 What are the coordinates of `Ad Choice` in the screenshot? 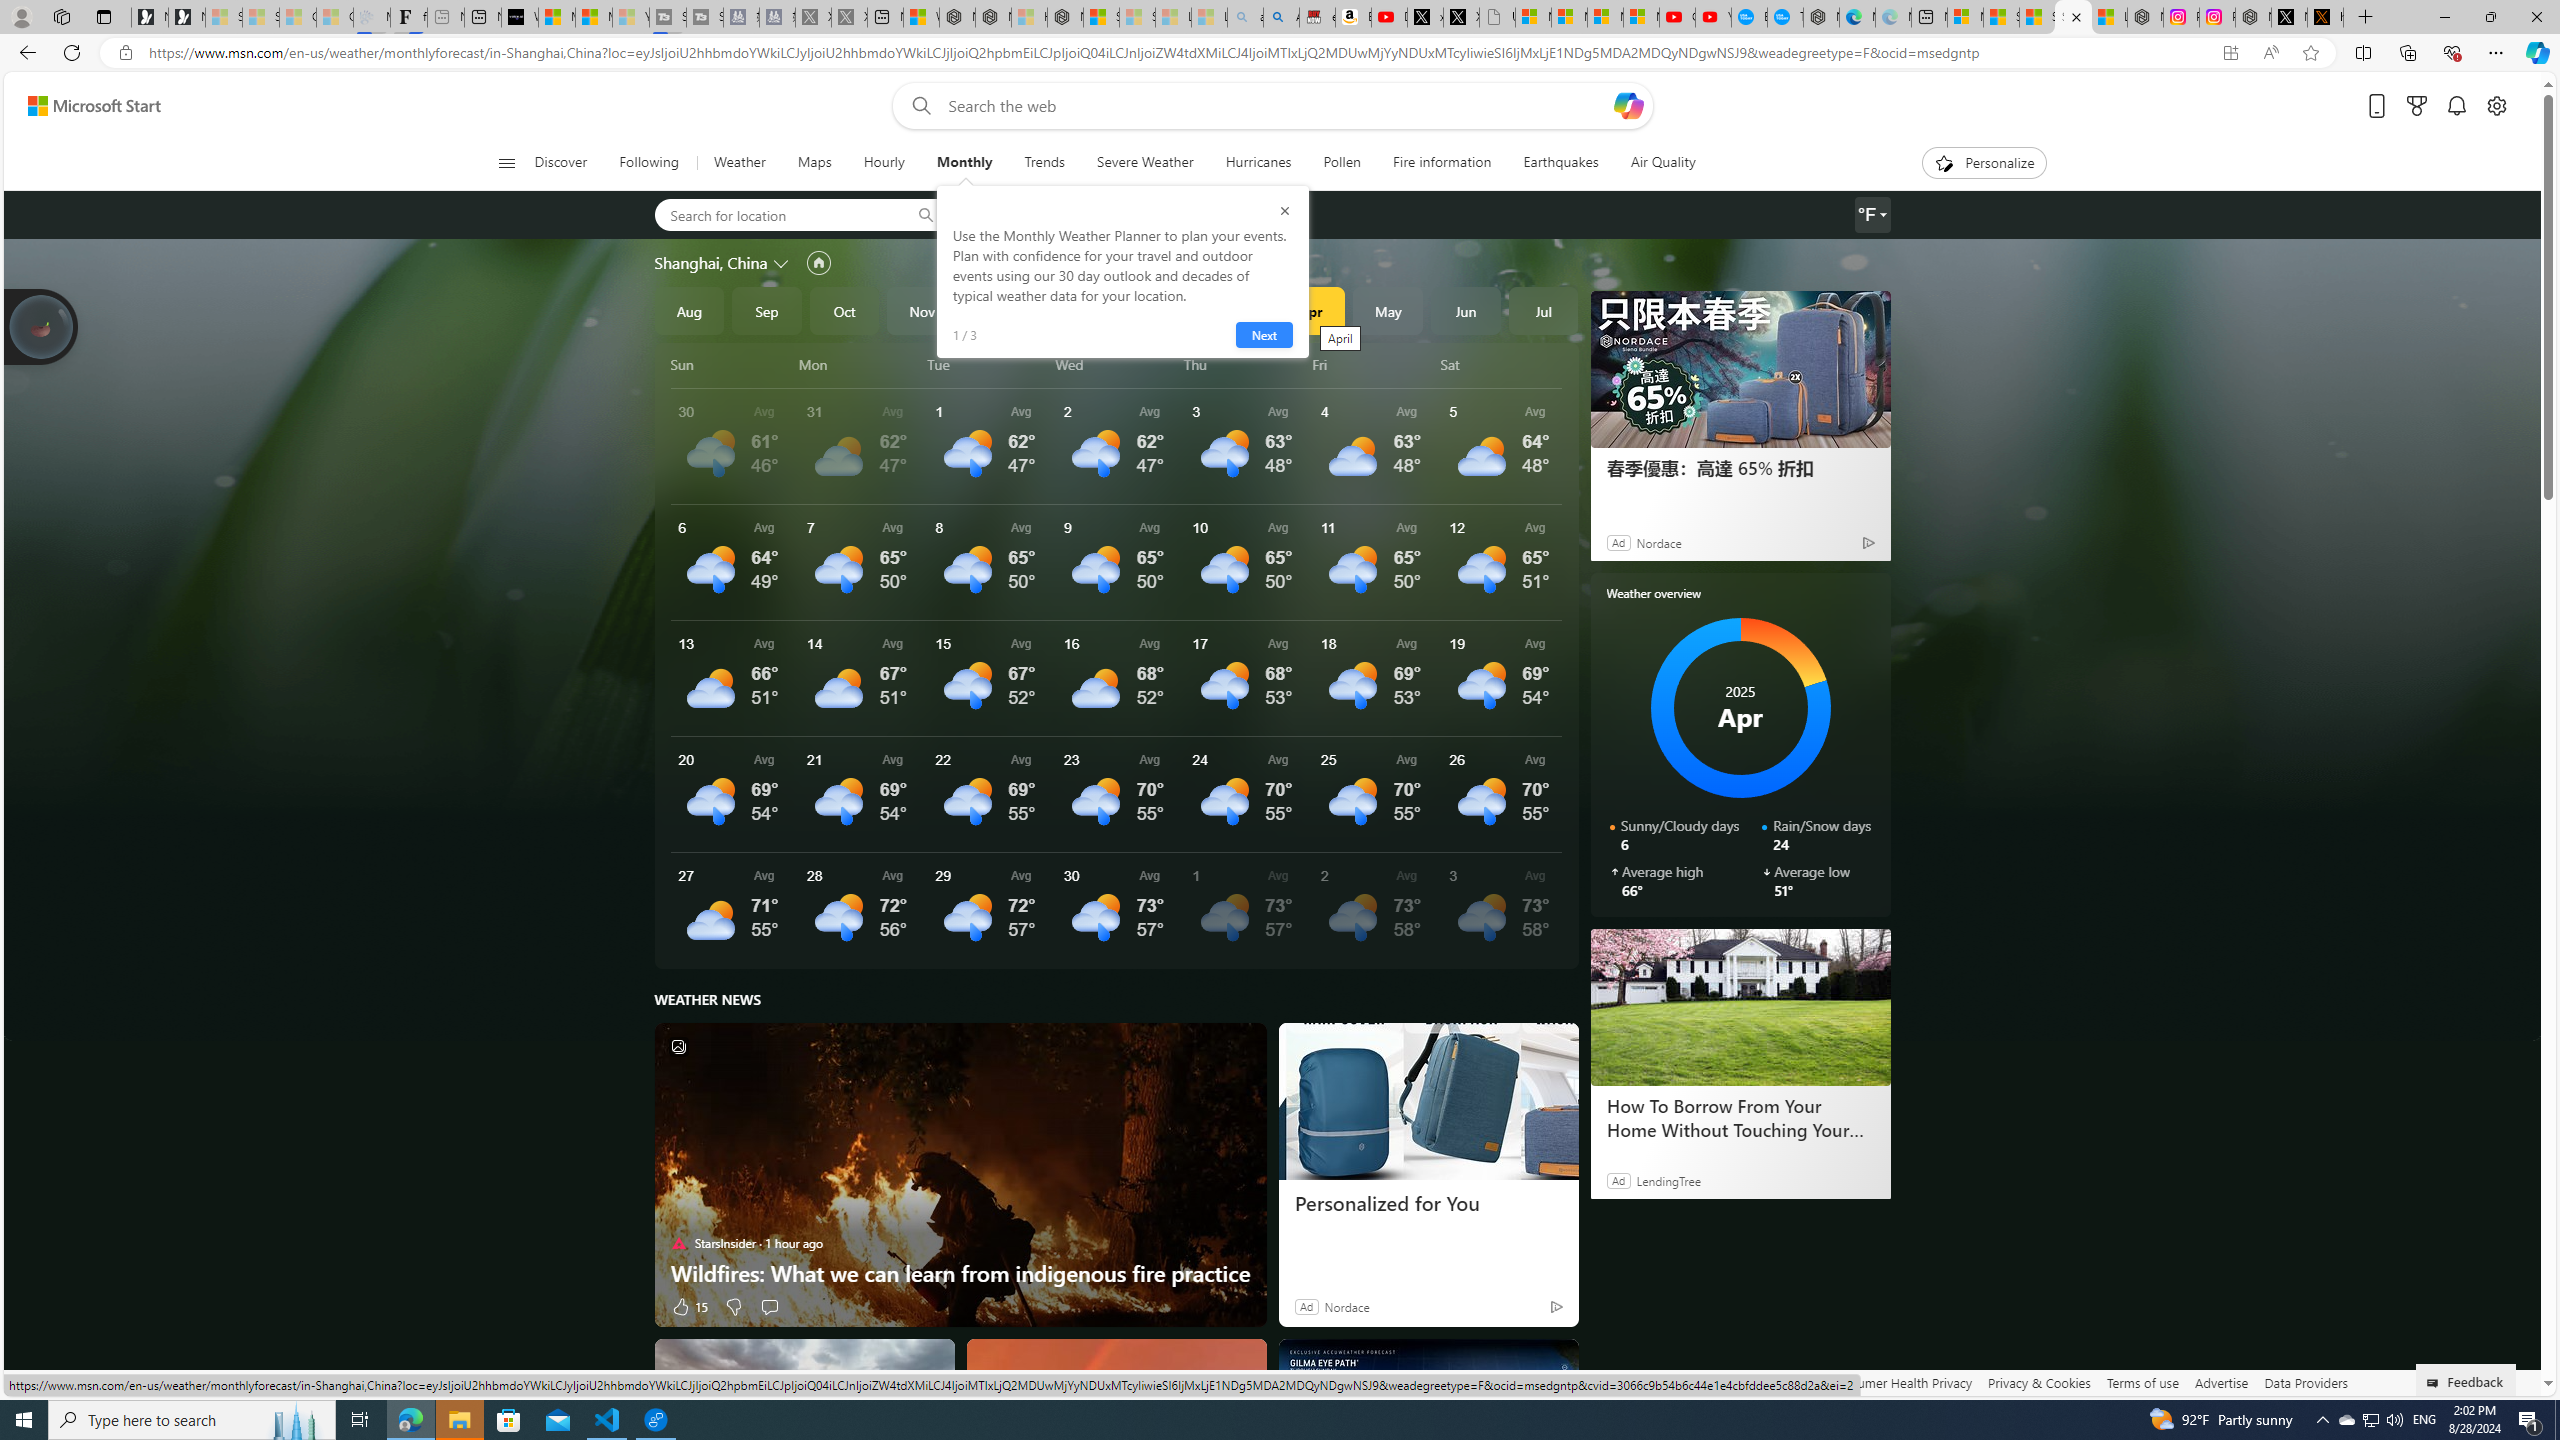 It's located at (1556, 1306).